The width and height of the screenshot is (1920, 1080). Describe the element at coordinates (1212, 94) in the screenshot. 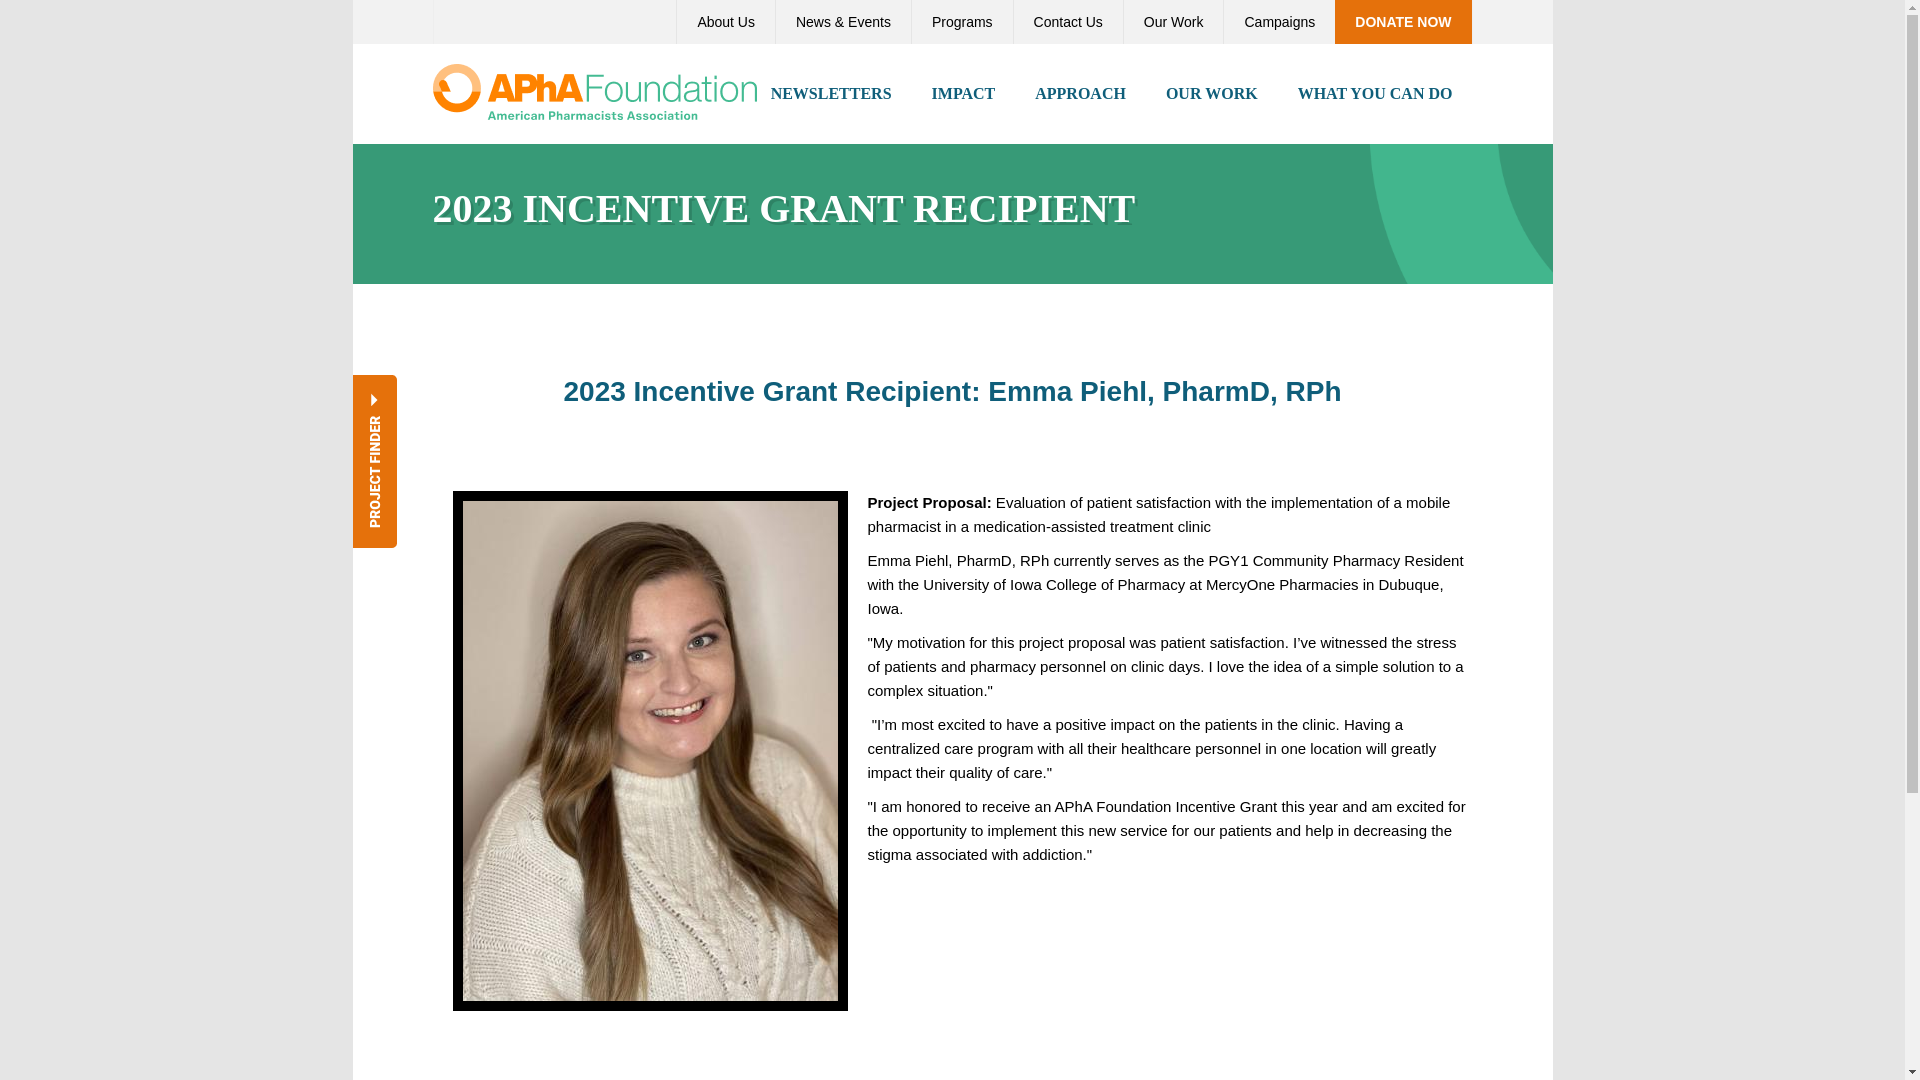

I see `OUR WORK` at that location.